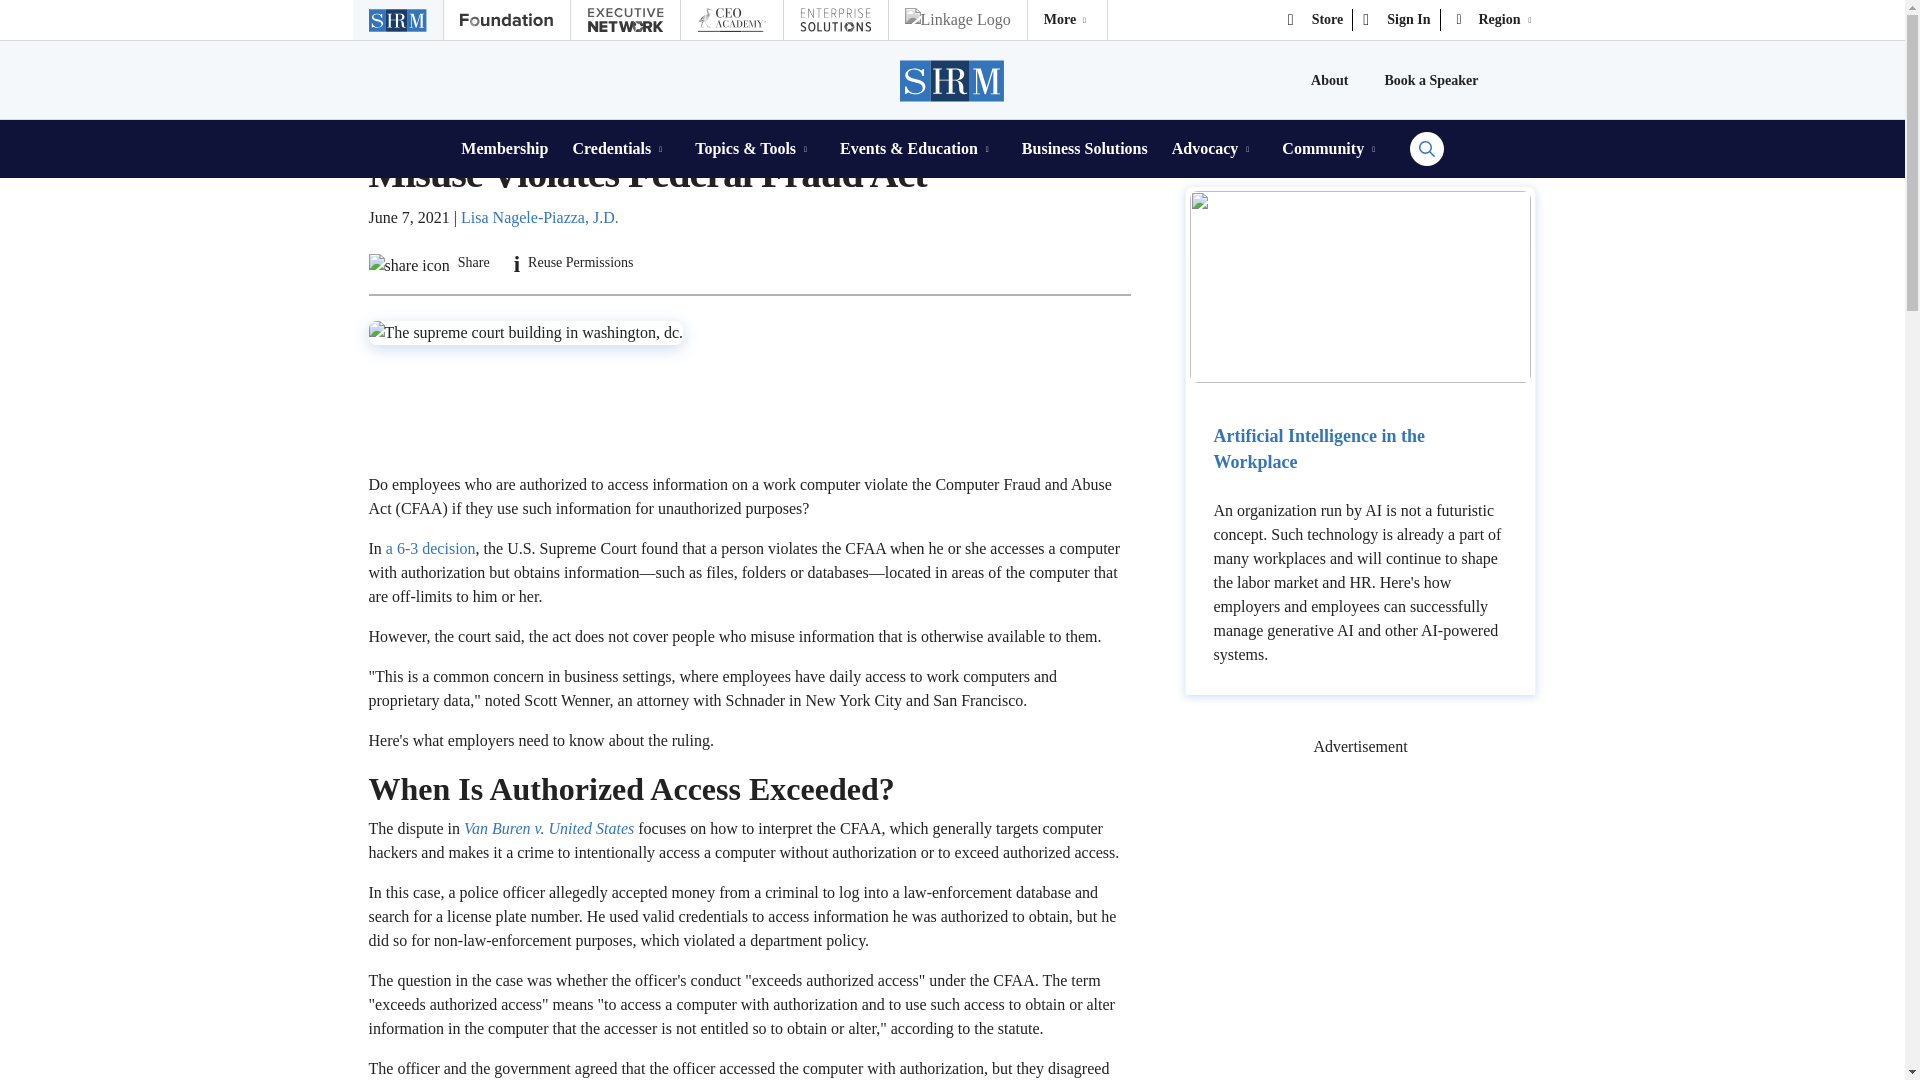  Describe the element at coordinates (506, 20) in the screenshot. I see `Foundation` at that location.